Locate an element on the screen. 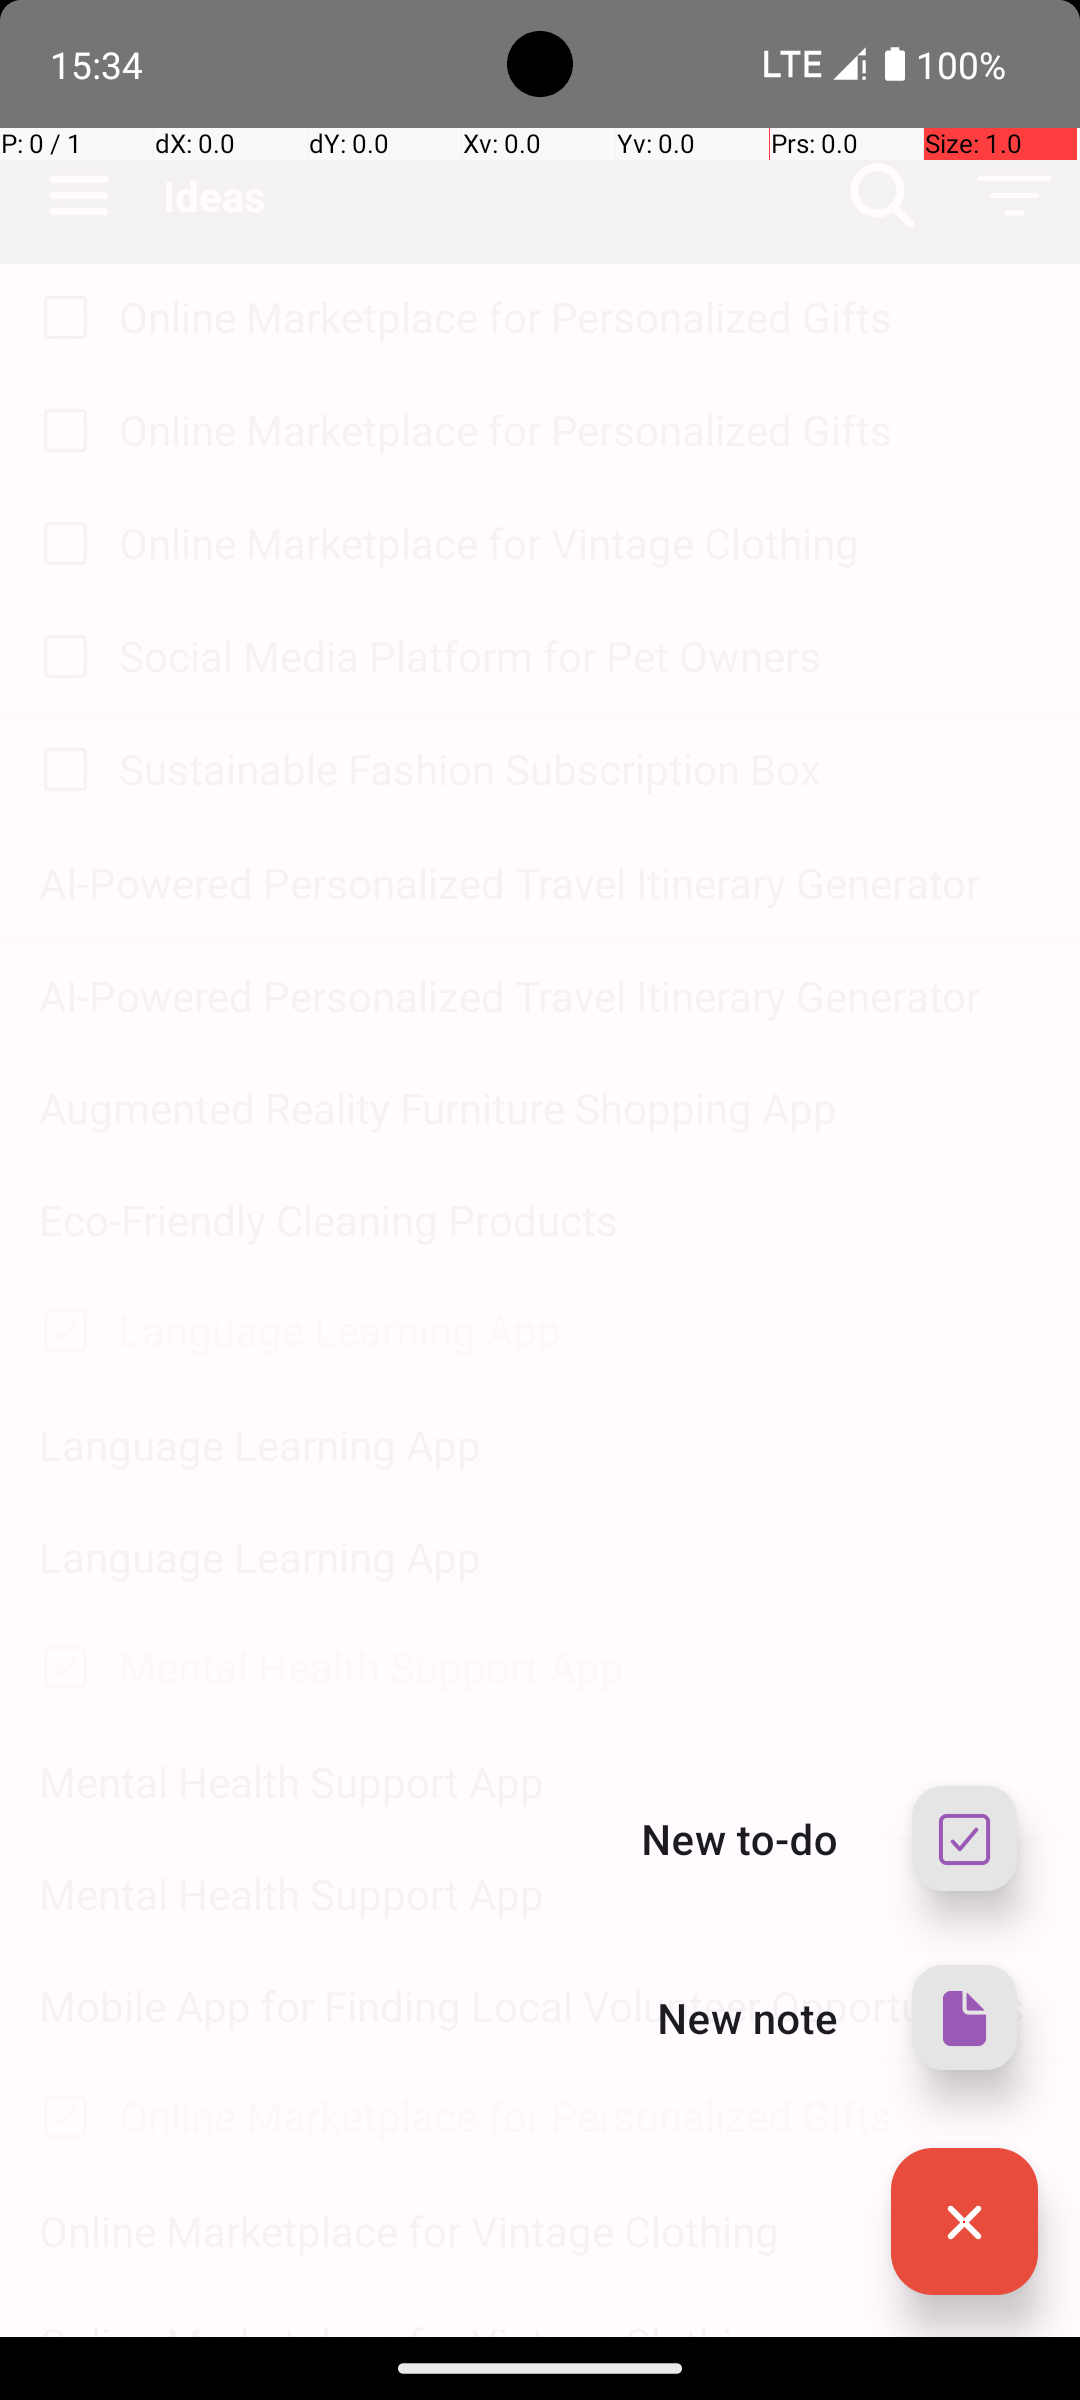 The width and height of the screenshot is (1080, 2400). AI-Powered Personalized Travel Itinerary Generator is located at coordinates (540, 882).